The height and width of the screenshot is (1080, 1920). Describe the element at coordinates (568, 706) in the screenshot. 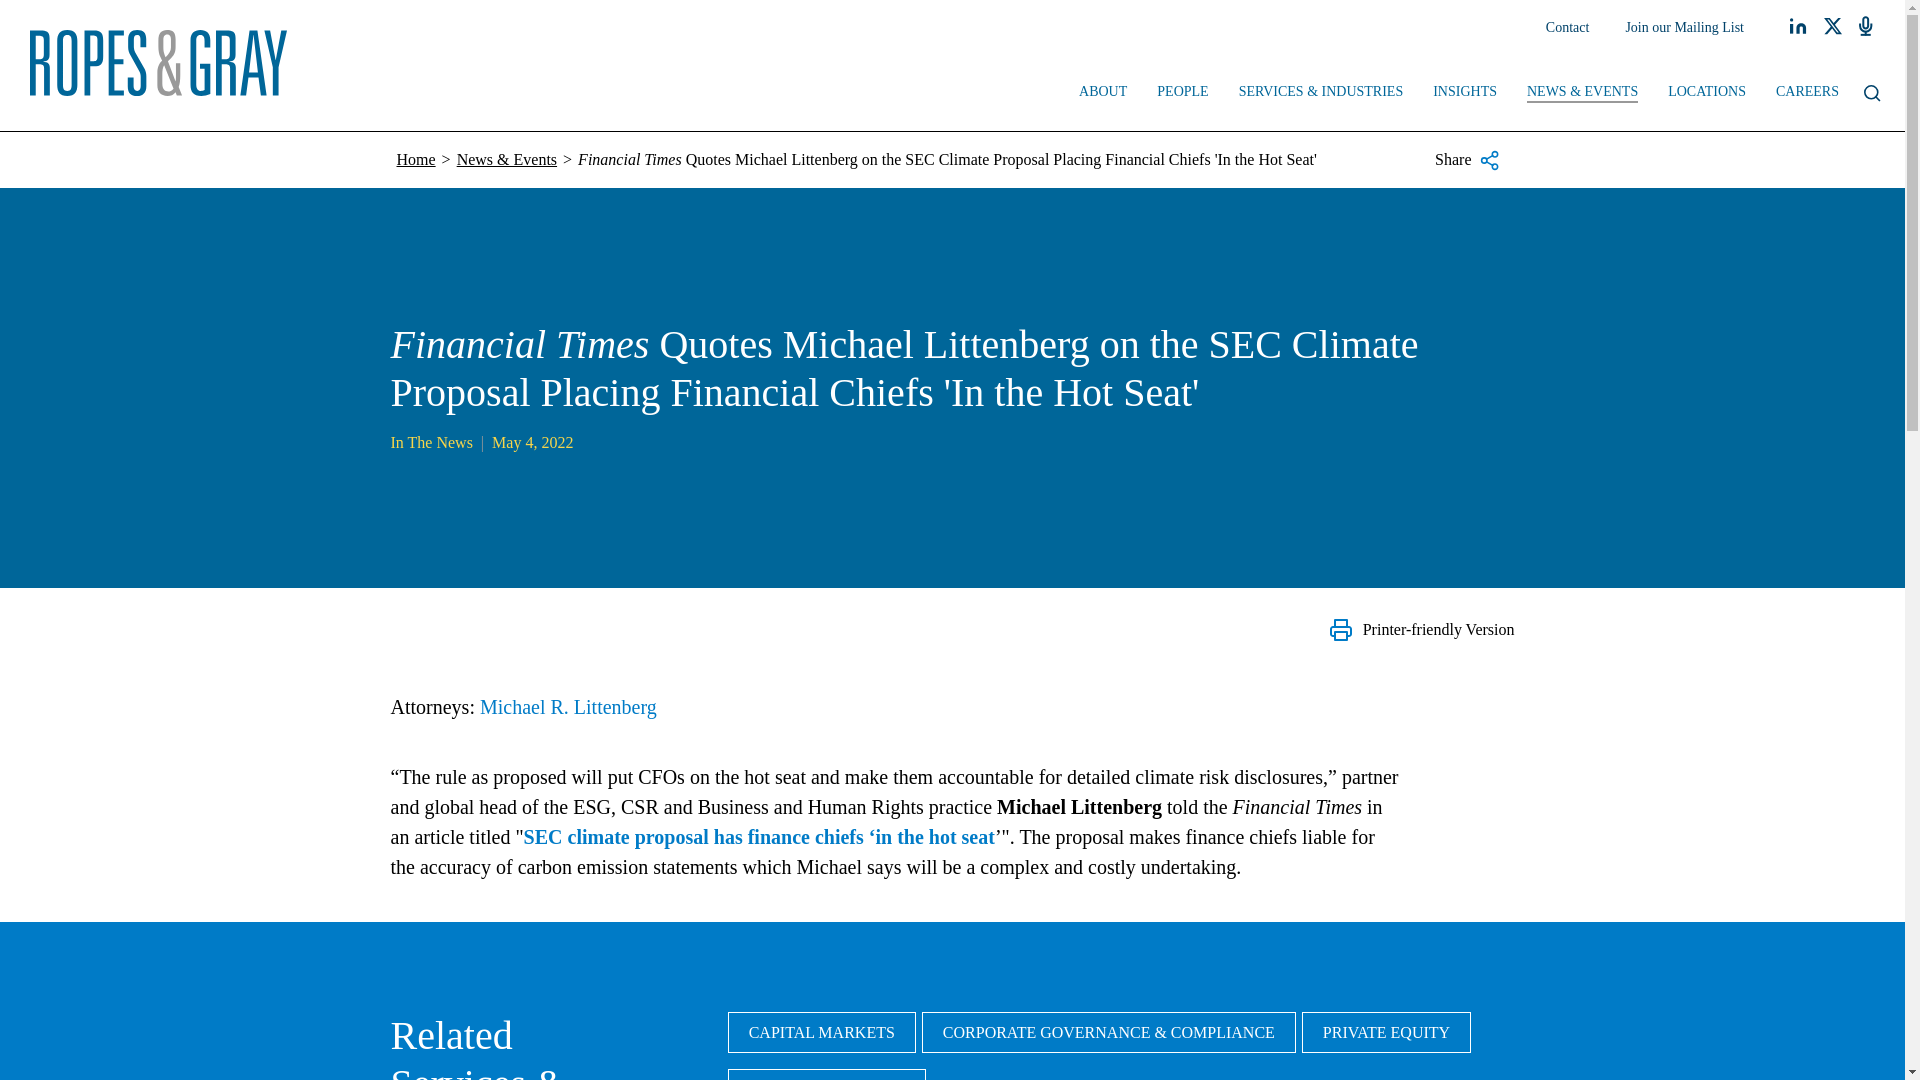

I see `Michael R. Littenberg` at that location.